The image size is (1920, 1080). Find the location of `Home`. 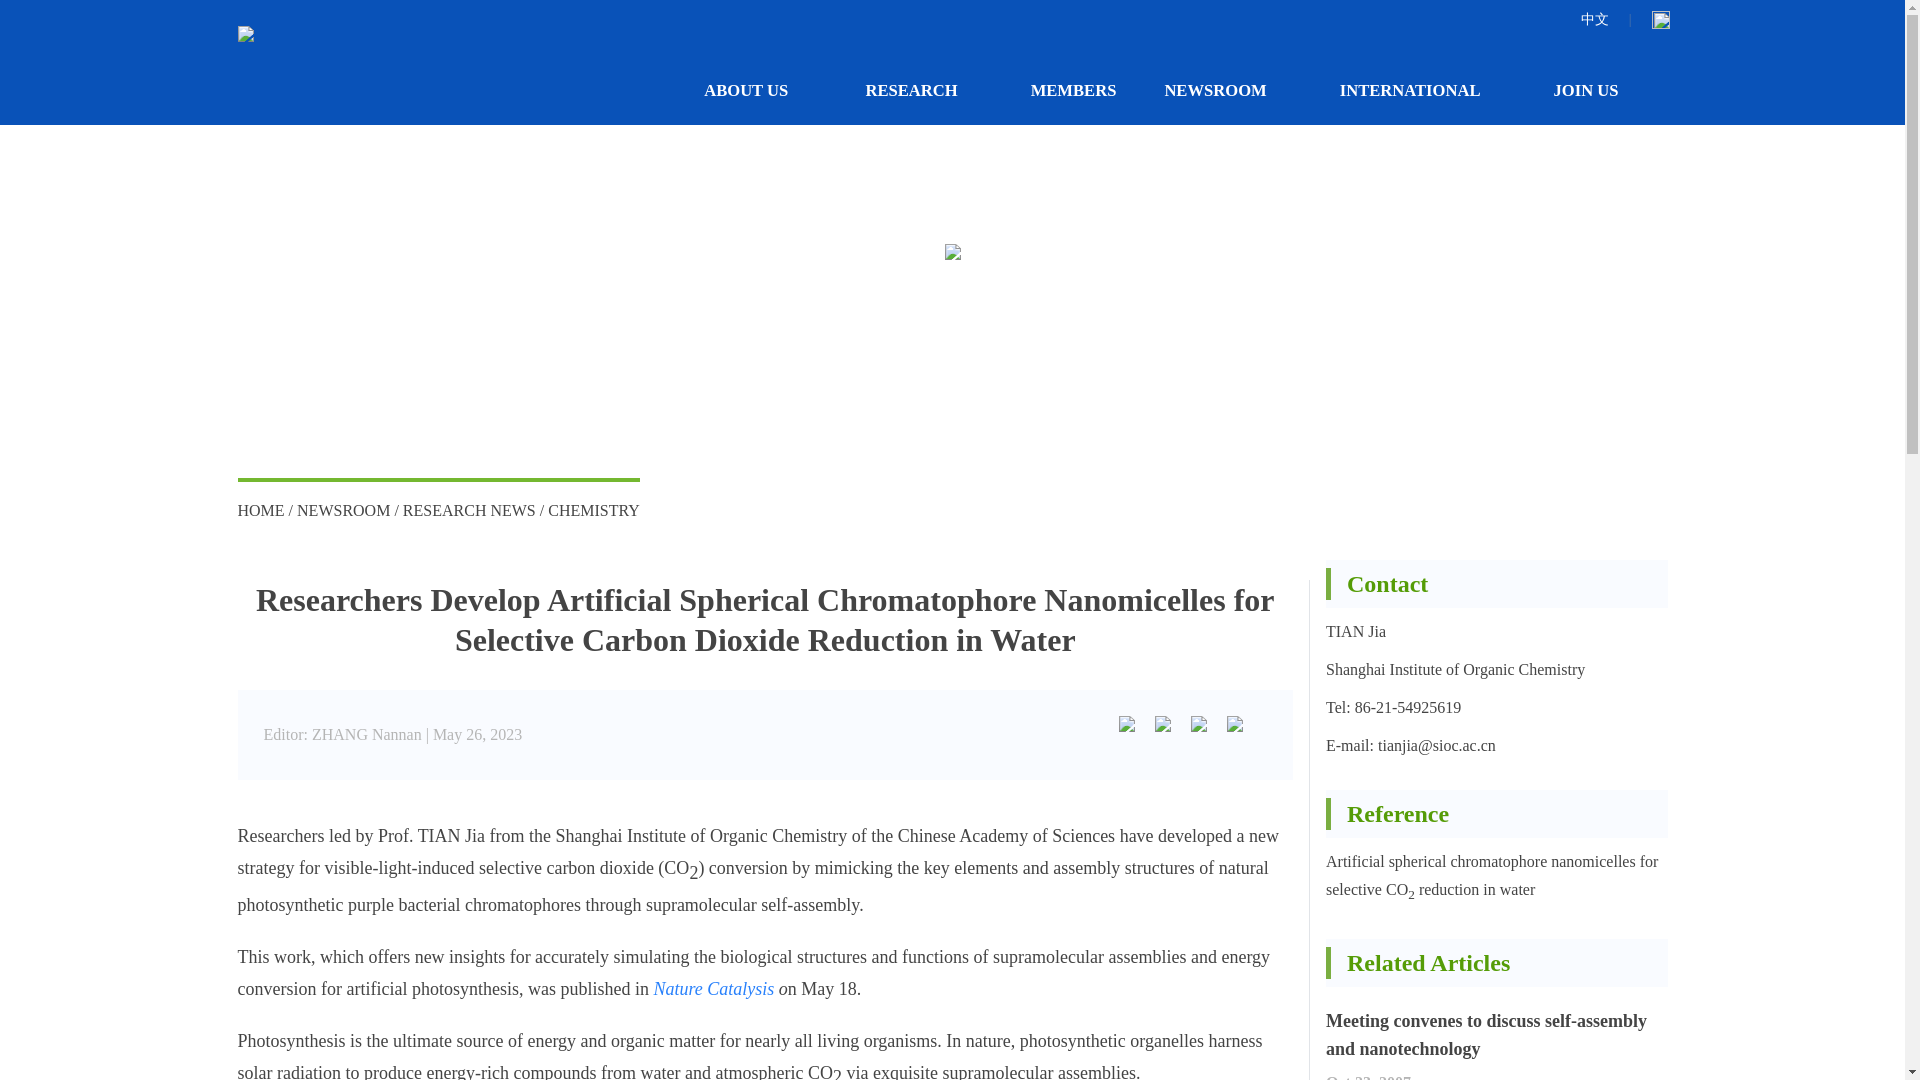

Home is located at coordinates (261, 510).